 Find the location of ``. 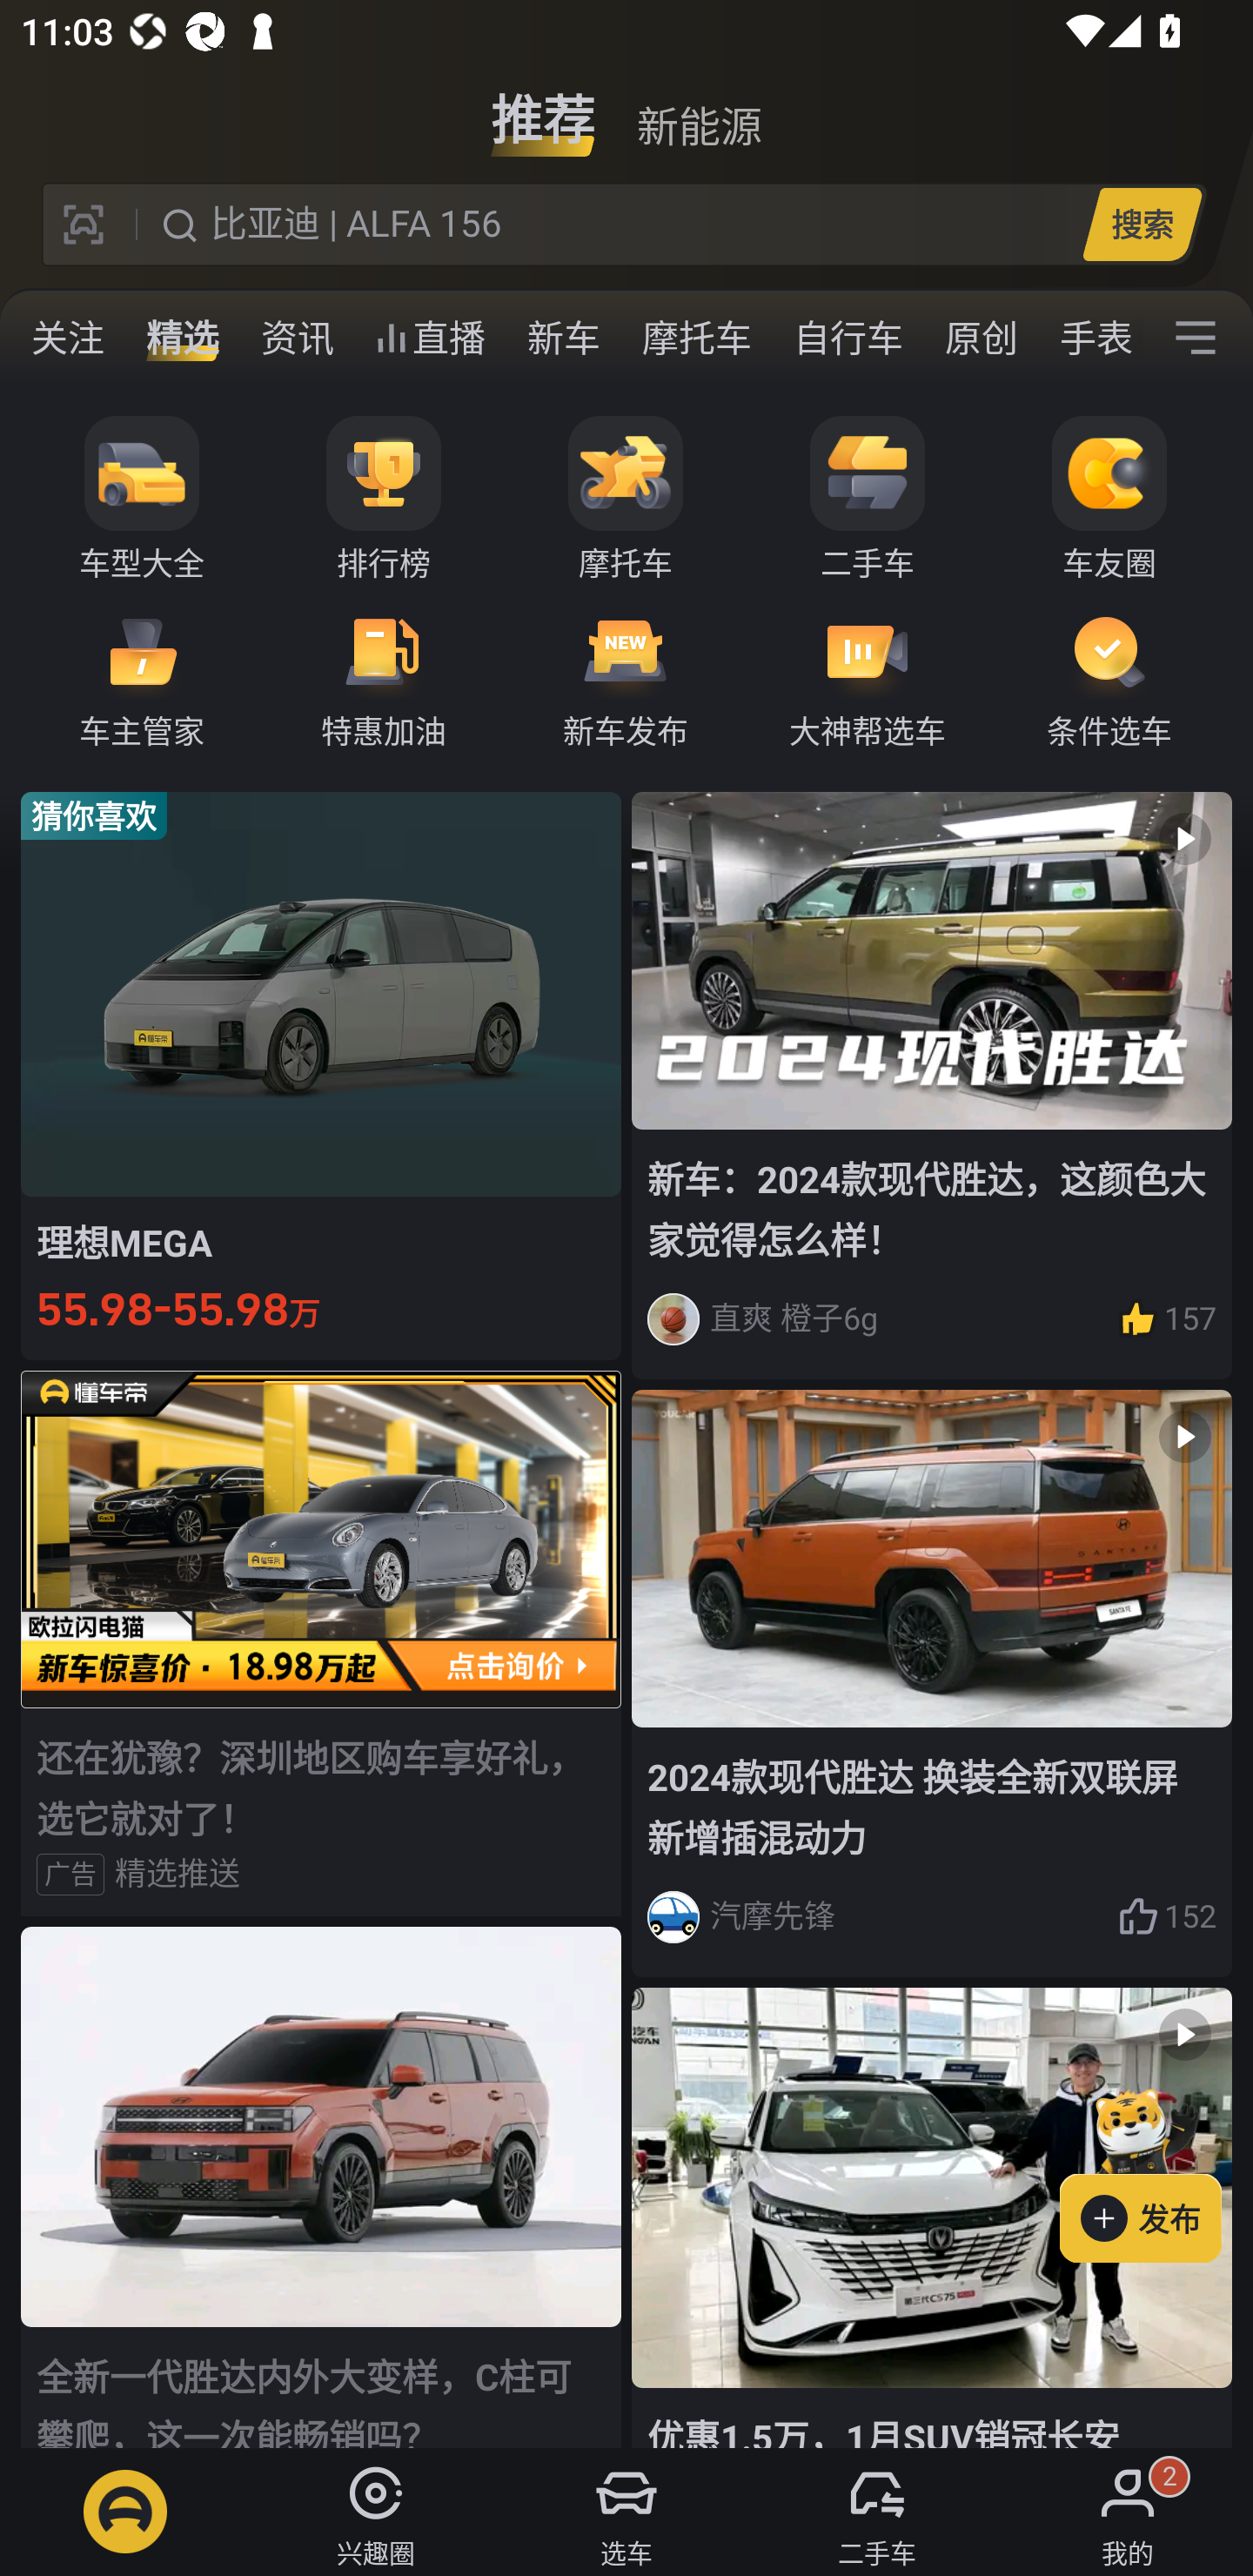

 is located at coordinates (1196, 338).